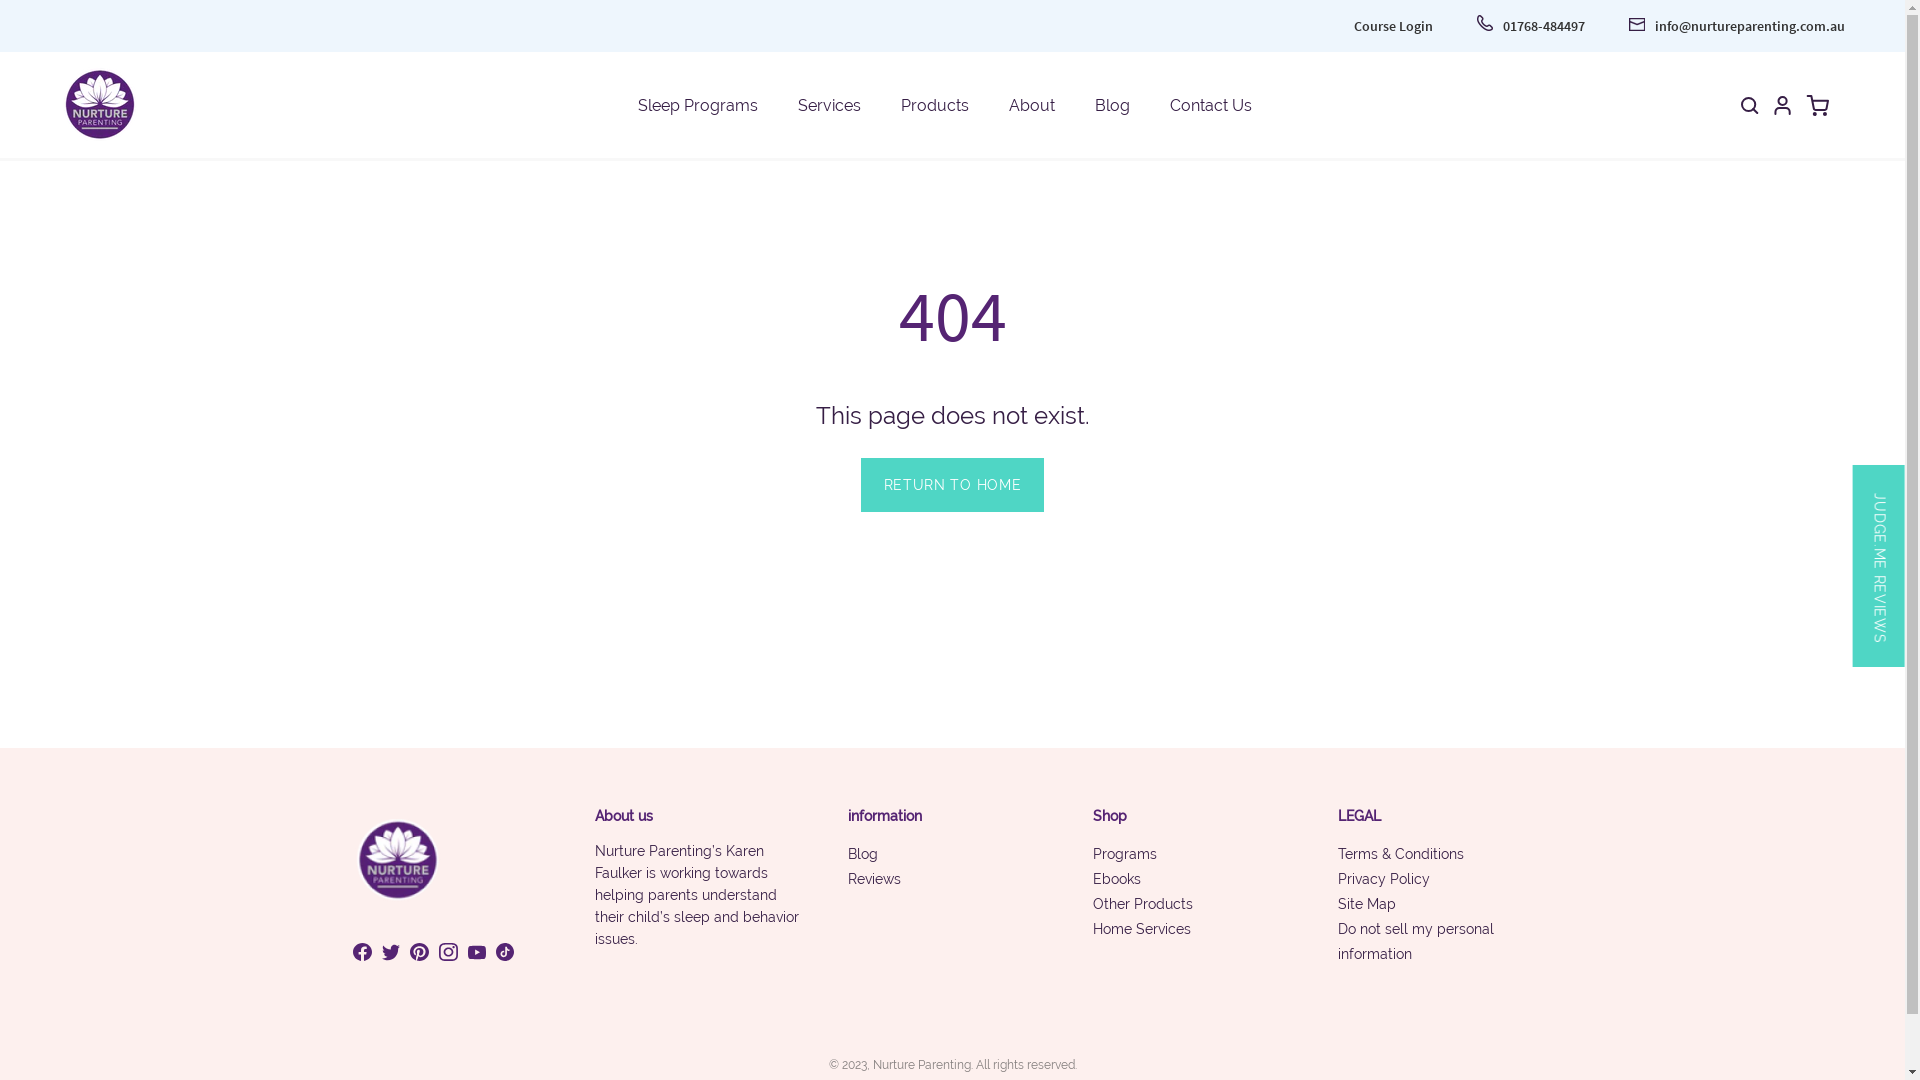 The height and width of the screenshot is (1080, 1920). I want to click on 01768-484497, so click(1531, 26).